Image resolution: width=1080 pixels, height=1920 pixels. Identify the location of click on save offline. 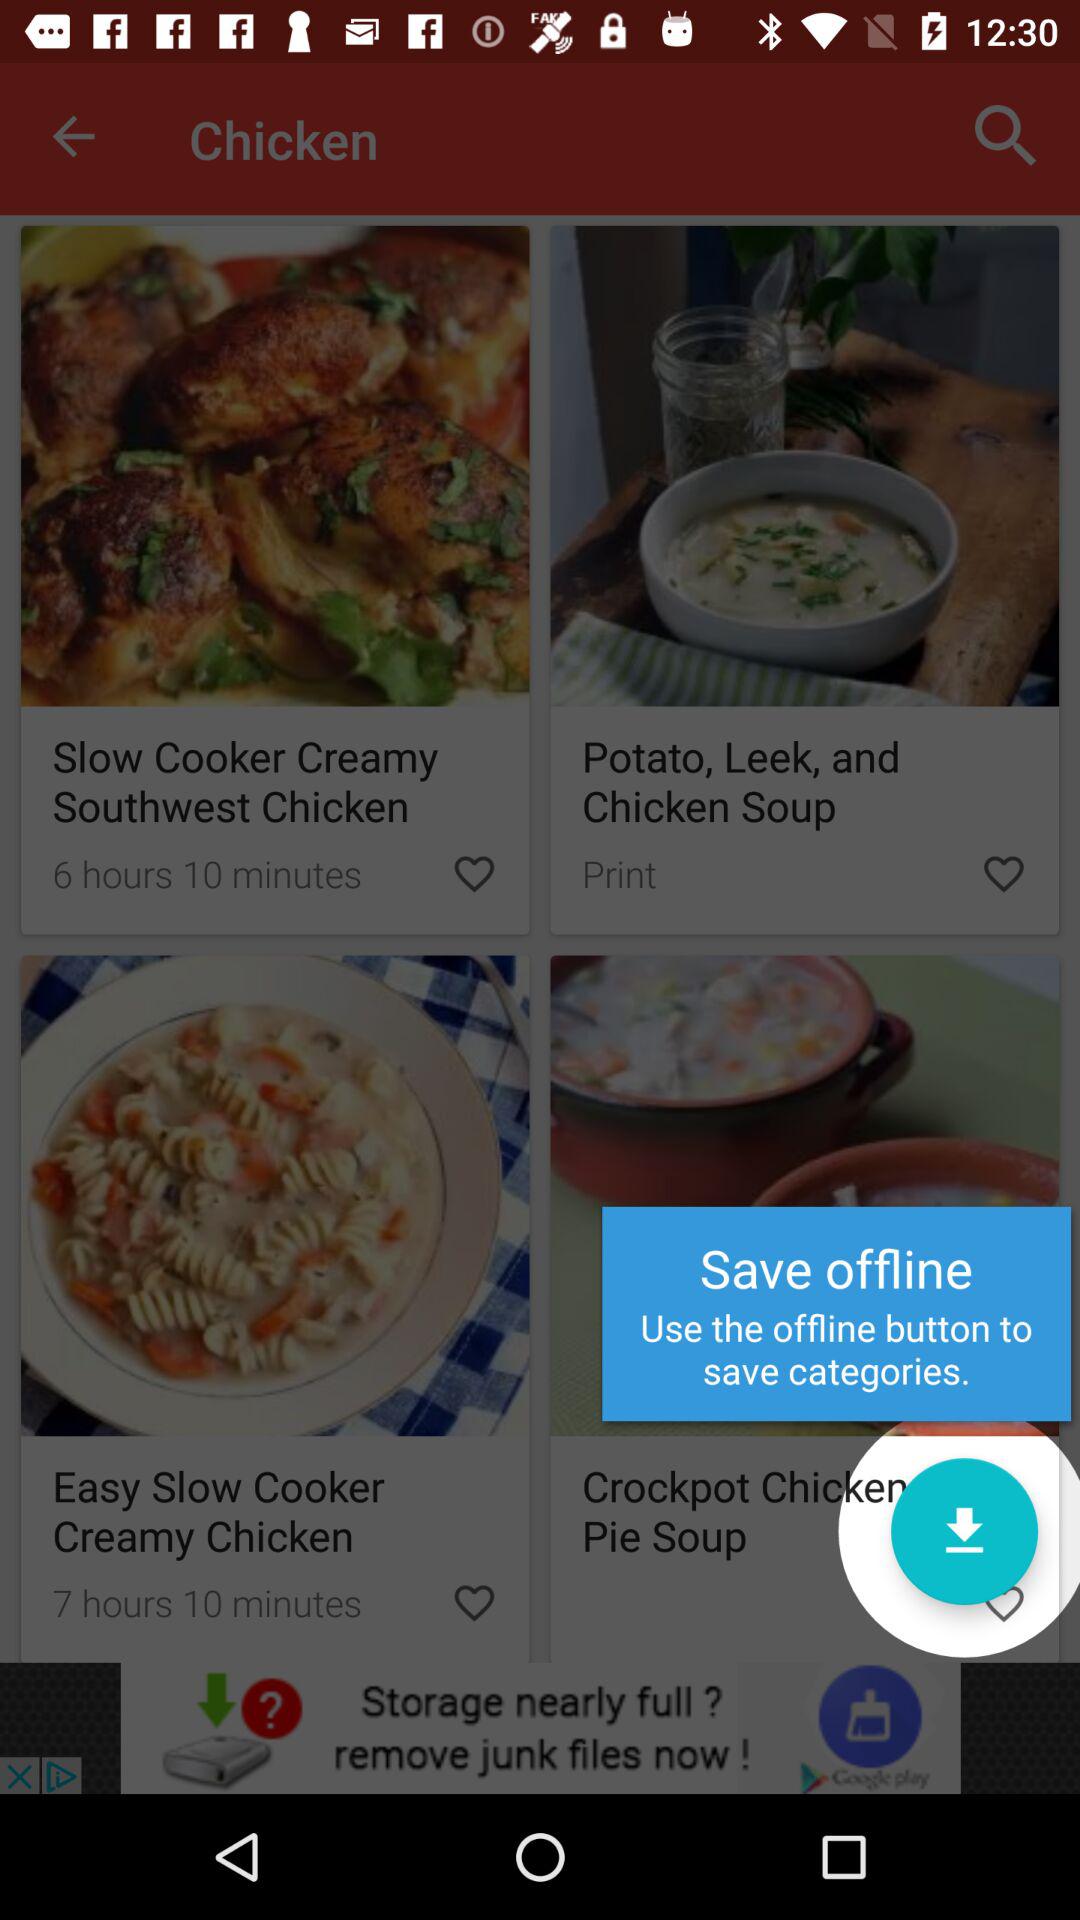
(804, 1309).